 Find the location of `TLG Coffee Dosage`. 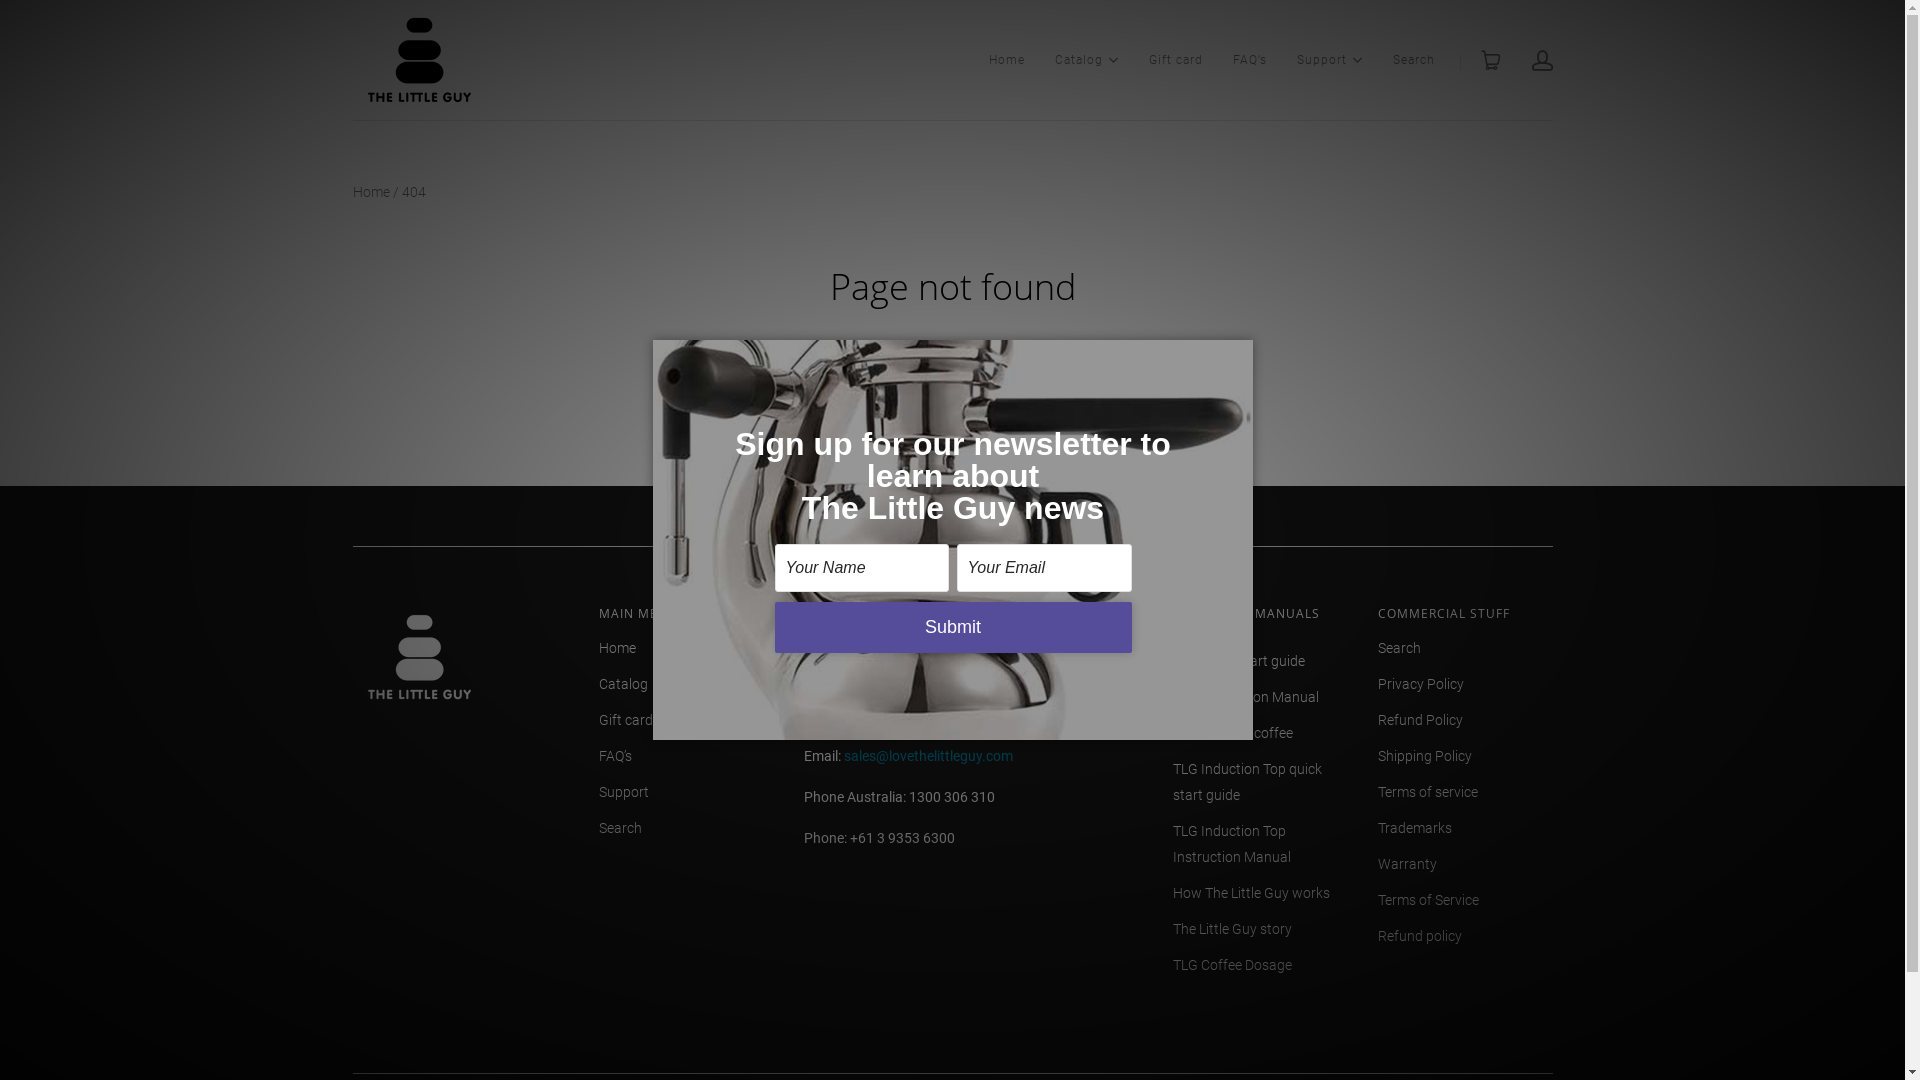

TLG Coffee Dosage is located at coordinates (1232, 965).